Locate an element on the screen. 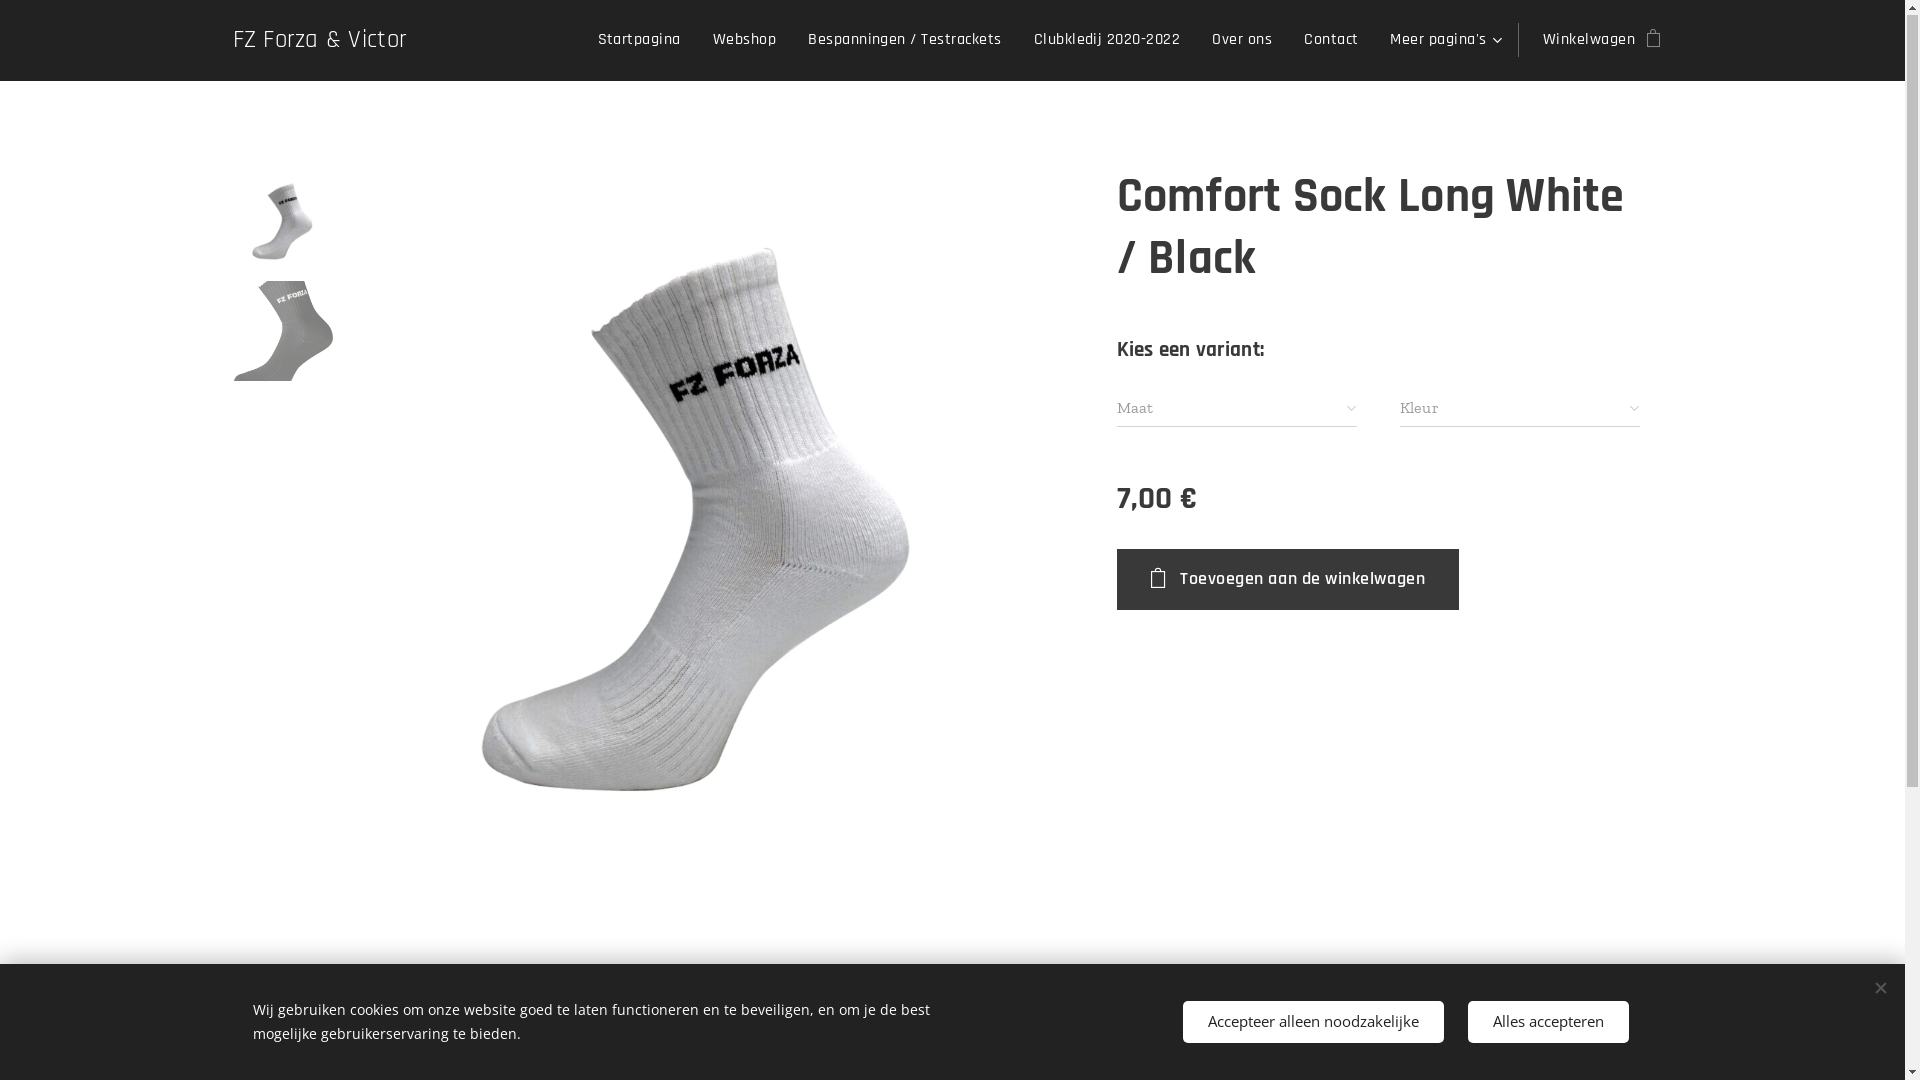  Bespanningen / Testrackets is located at coordinates (904, 41).